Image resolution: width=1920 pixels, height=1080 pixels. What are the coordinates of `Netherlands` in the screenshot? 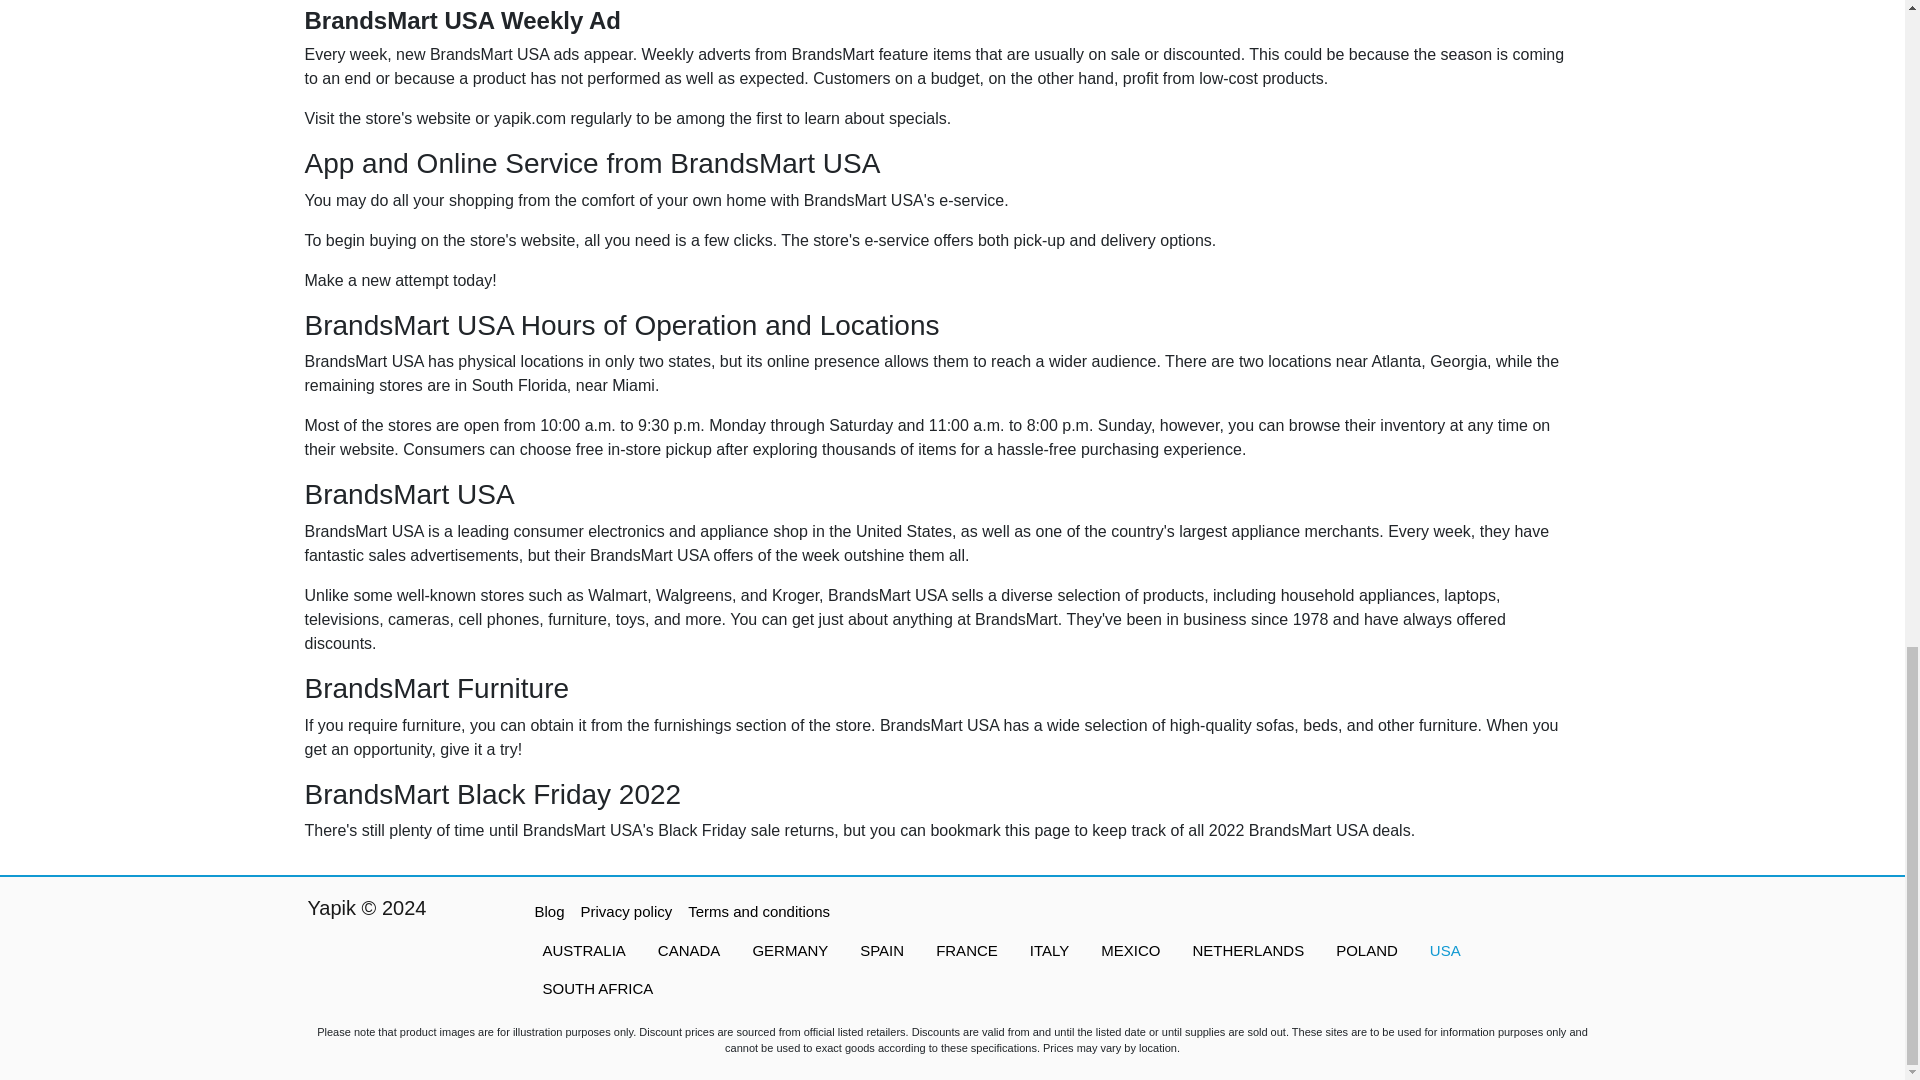 It's located at (1248, 951).